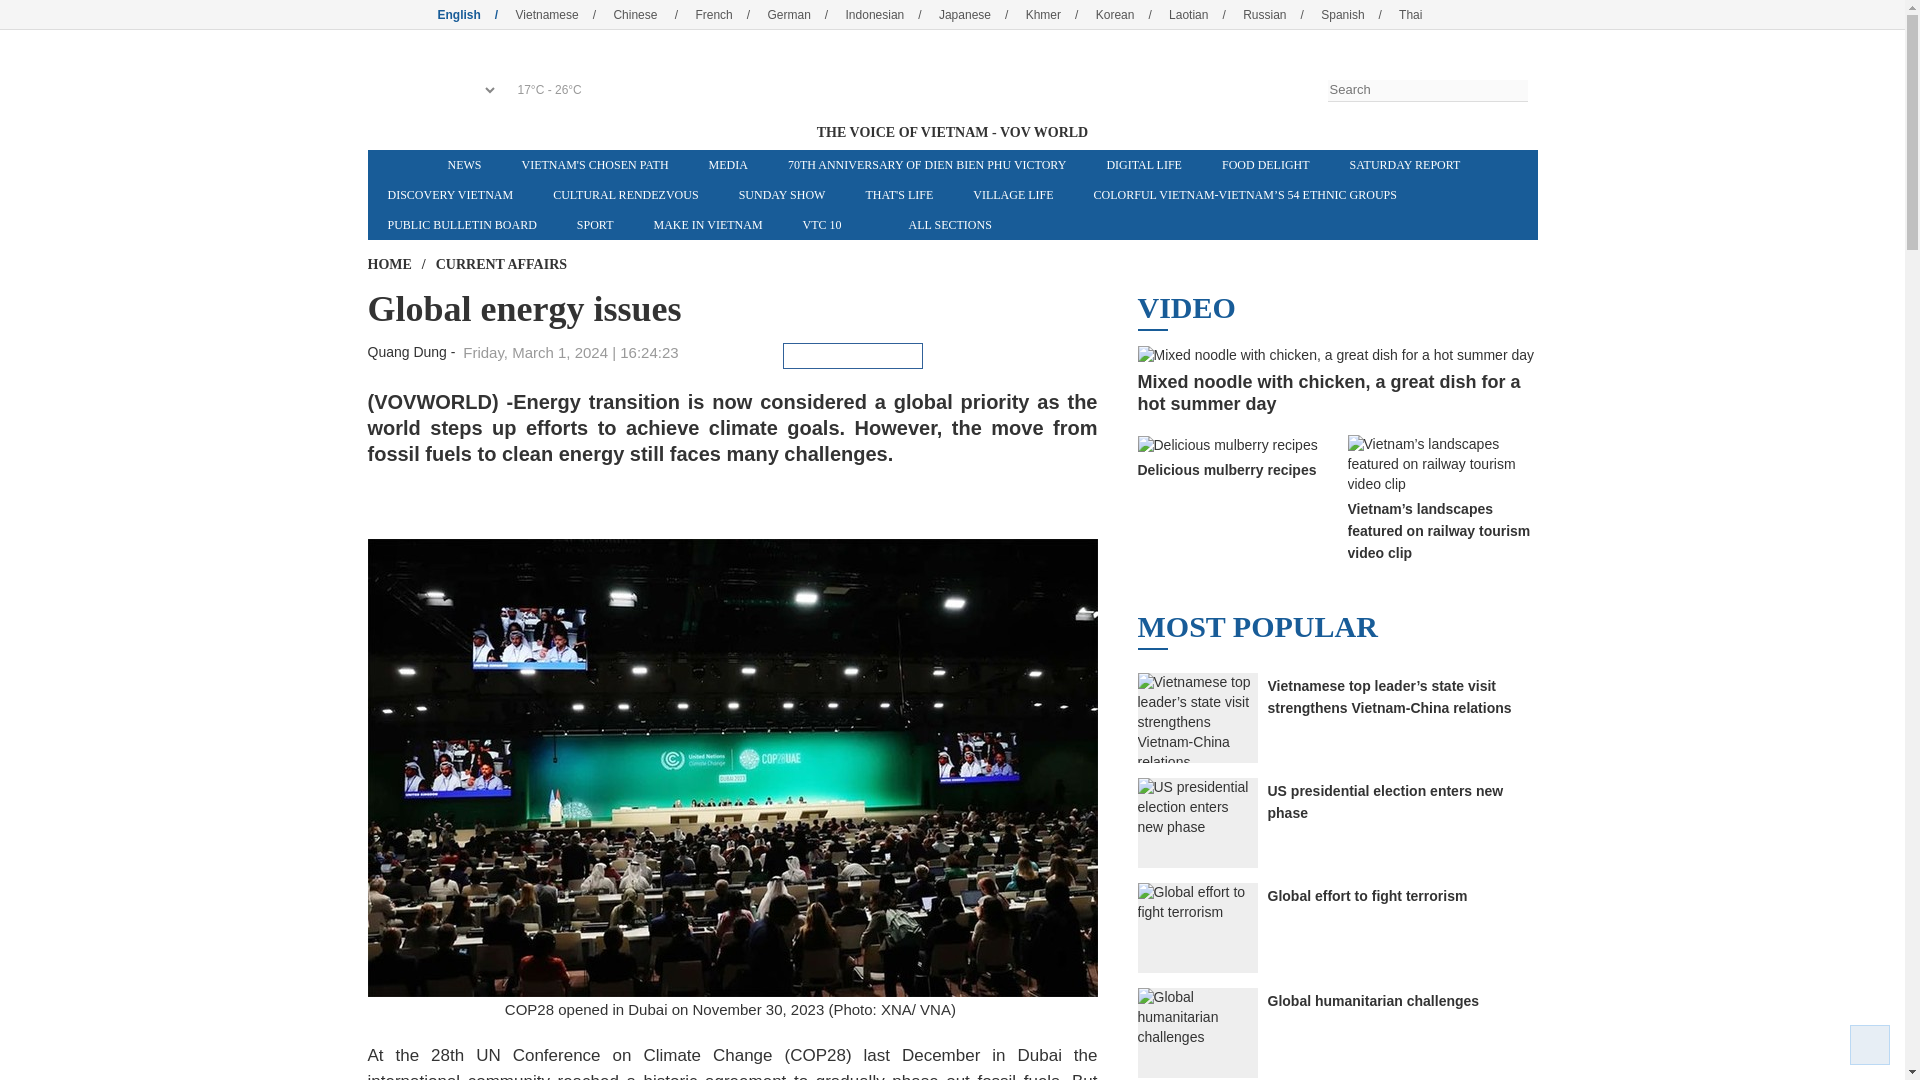 Image resolution: width=1920 pixels, height=1080 pixels. What do you see at coordinates (1204, 14) in the screenshot?
I see `Laotian` at bounding box center [1204, 14].